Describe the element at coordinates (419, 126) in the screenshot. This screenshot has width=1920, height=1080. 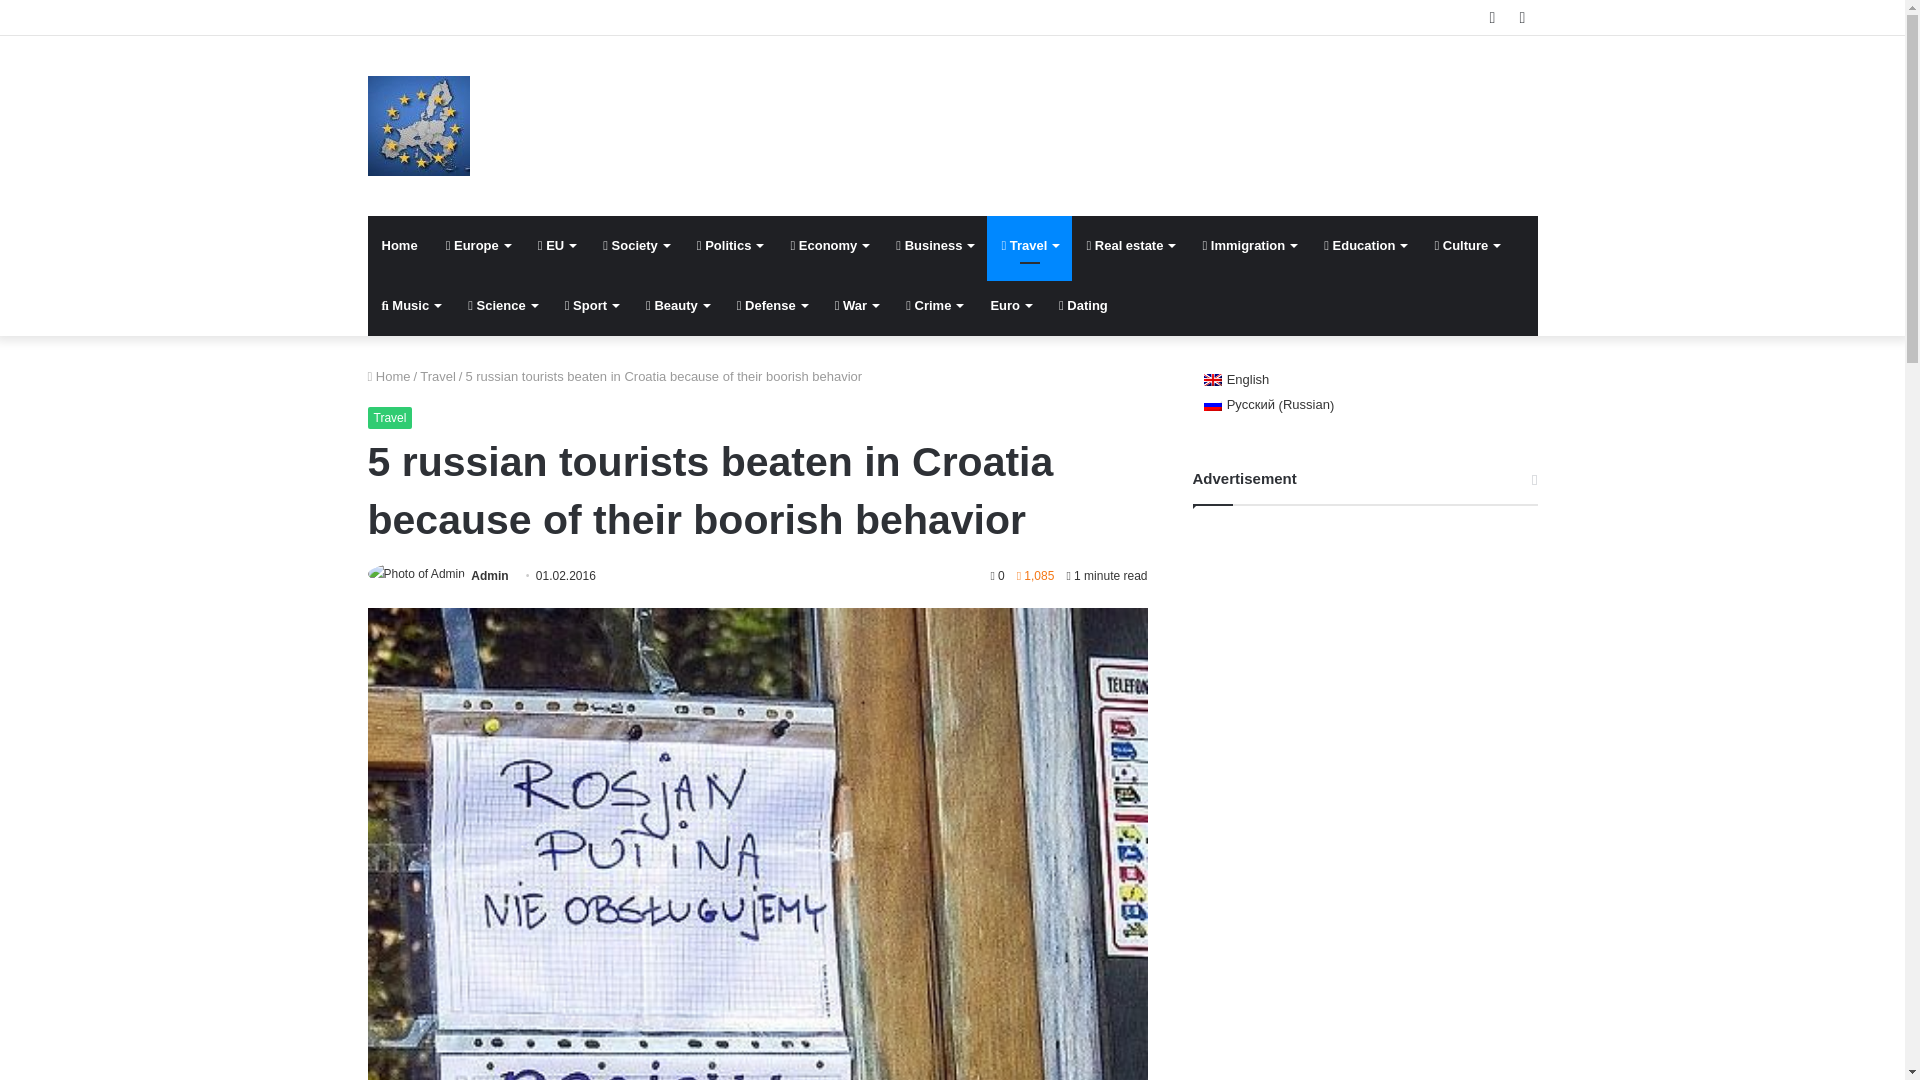
I see `Europe` at that location.